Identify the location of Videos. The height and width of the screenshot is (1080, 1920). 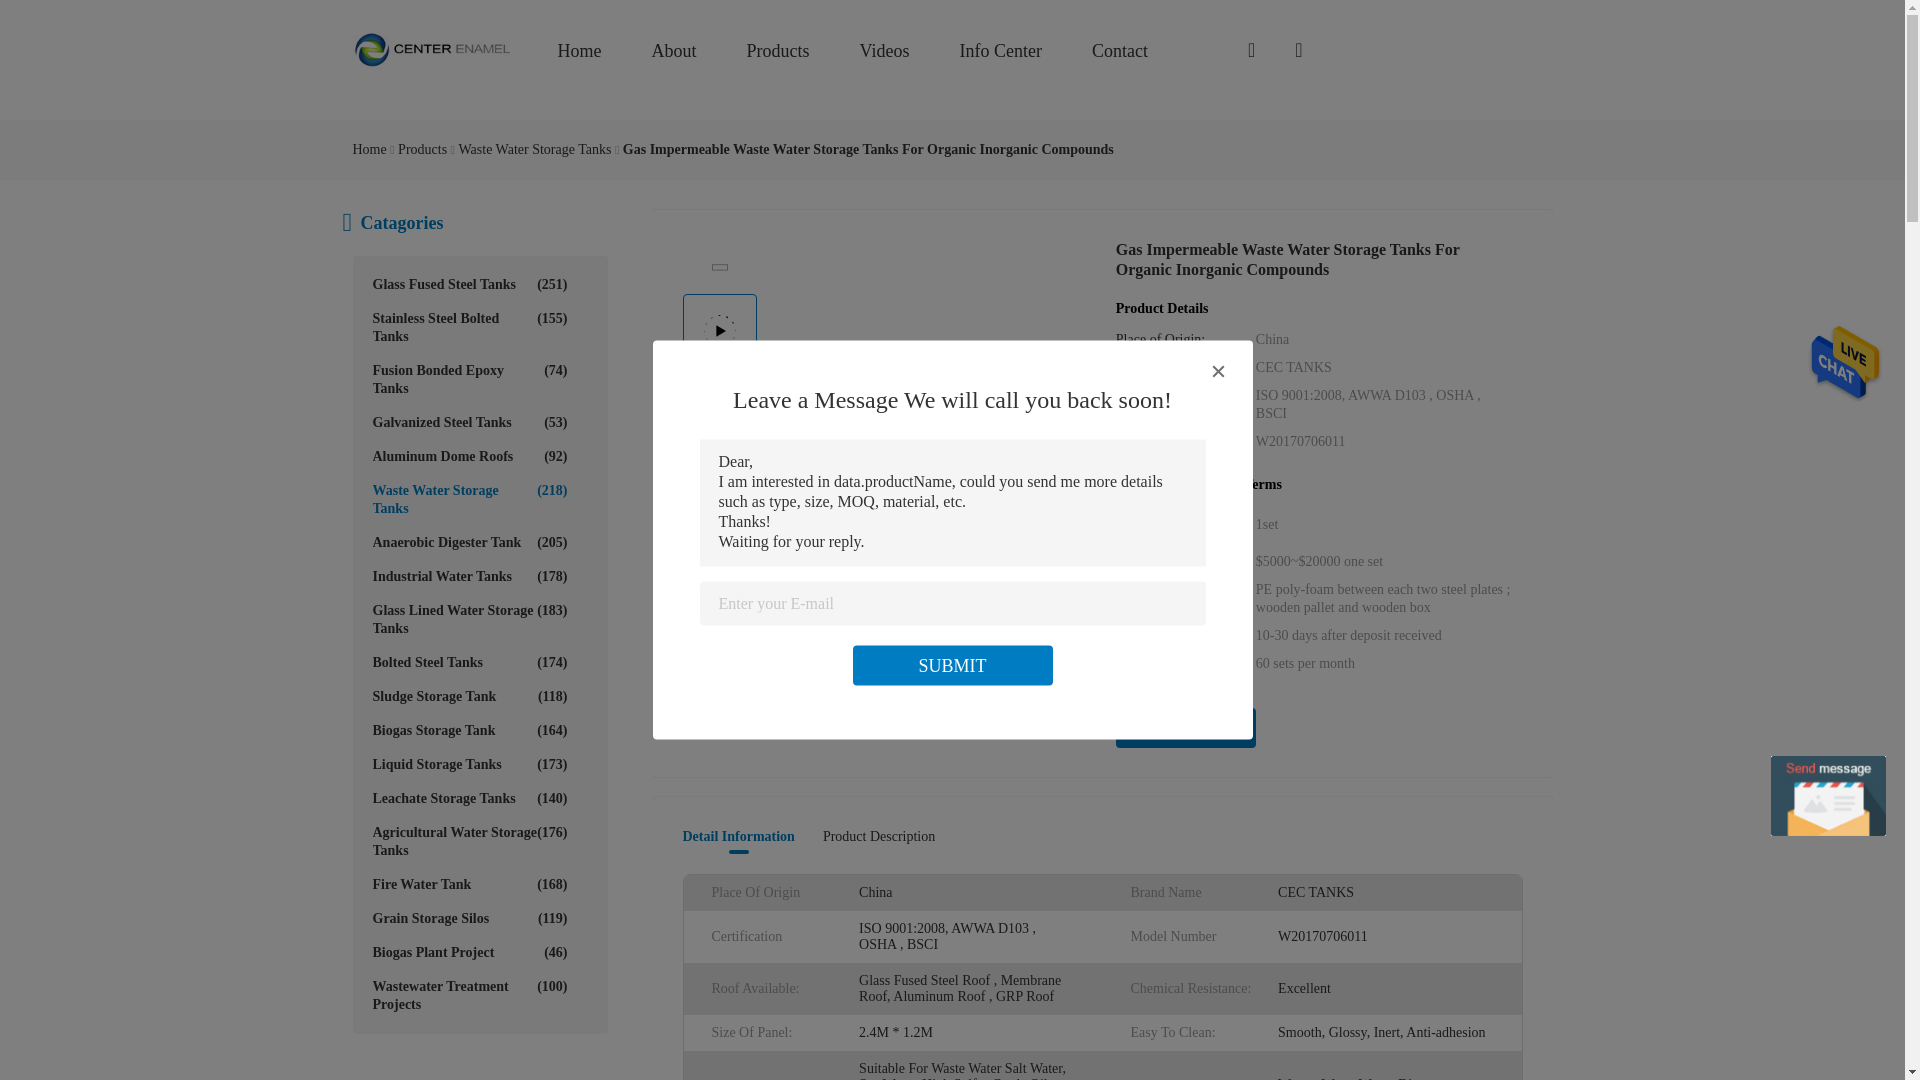
(885, 49).